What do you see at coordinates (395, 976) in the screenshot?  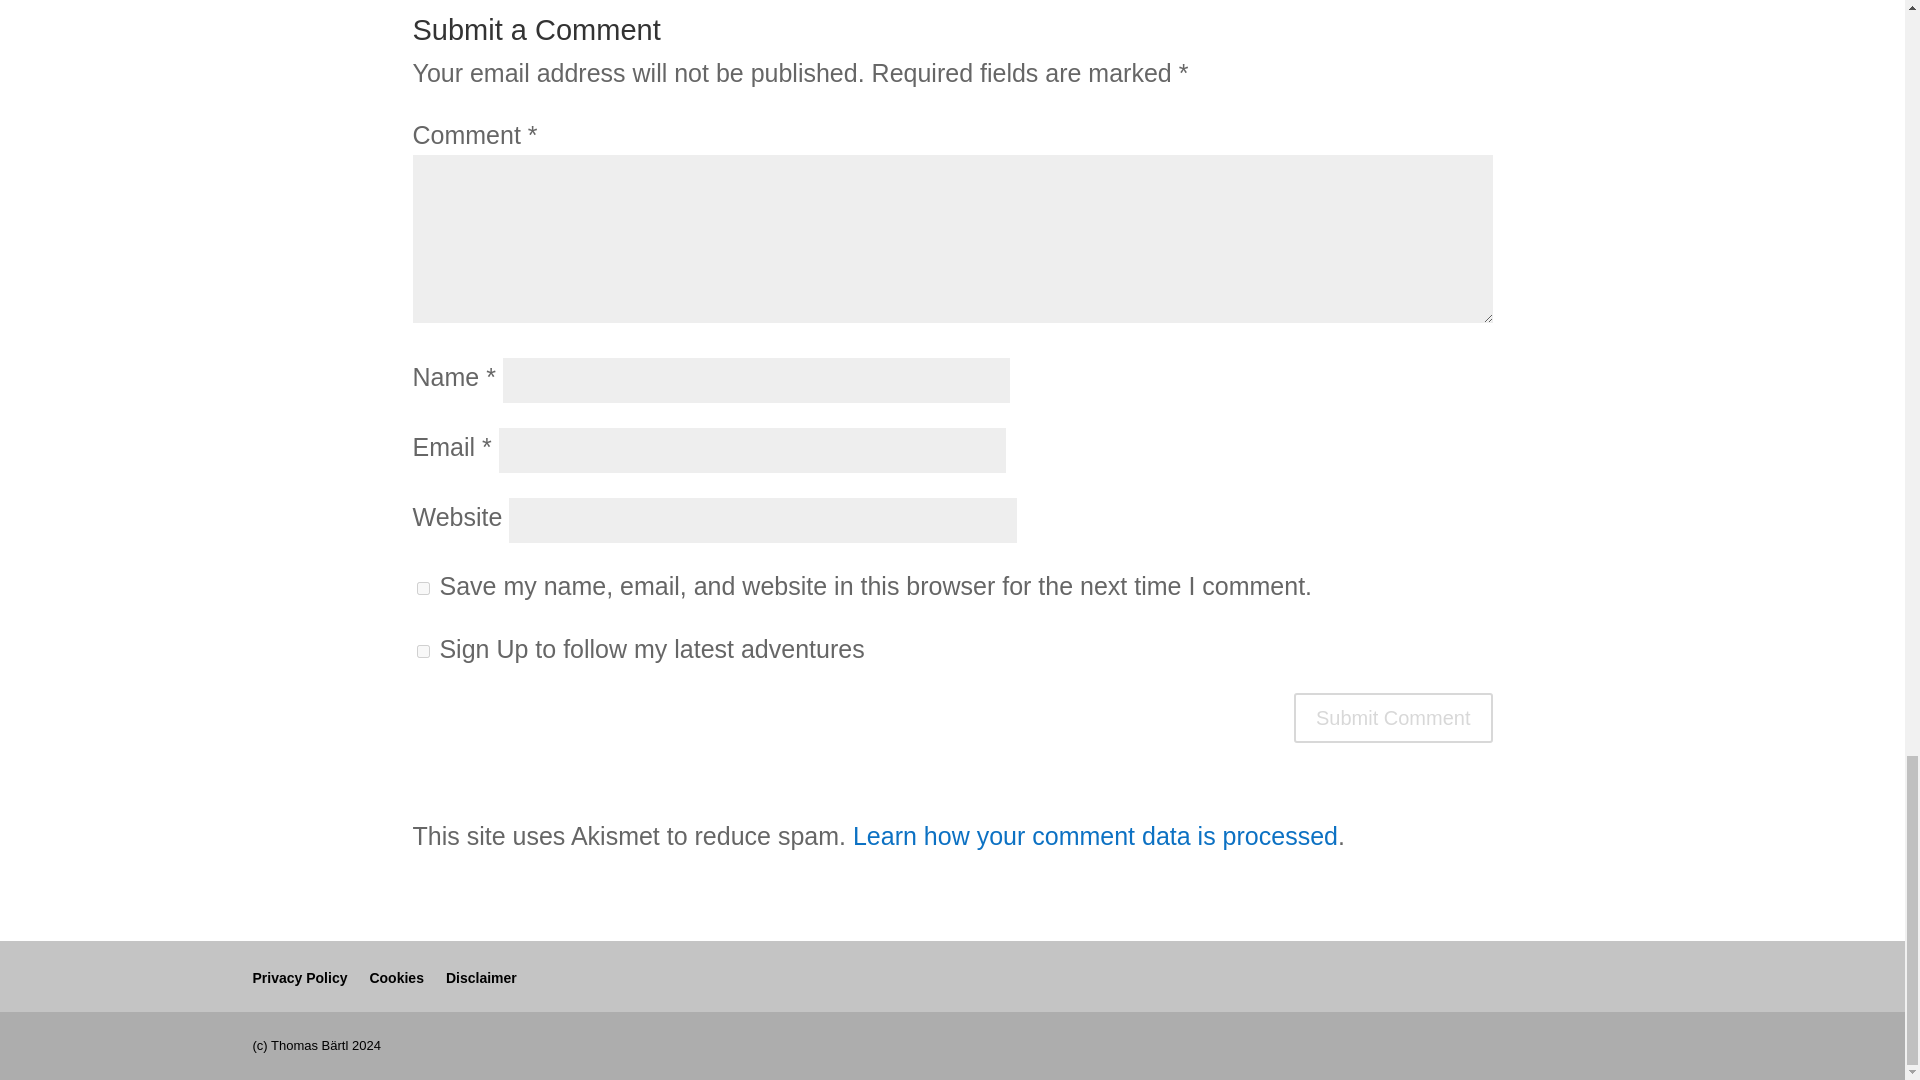 I see `Cookies` at bounding box center [395, 976].